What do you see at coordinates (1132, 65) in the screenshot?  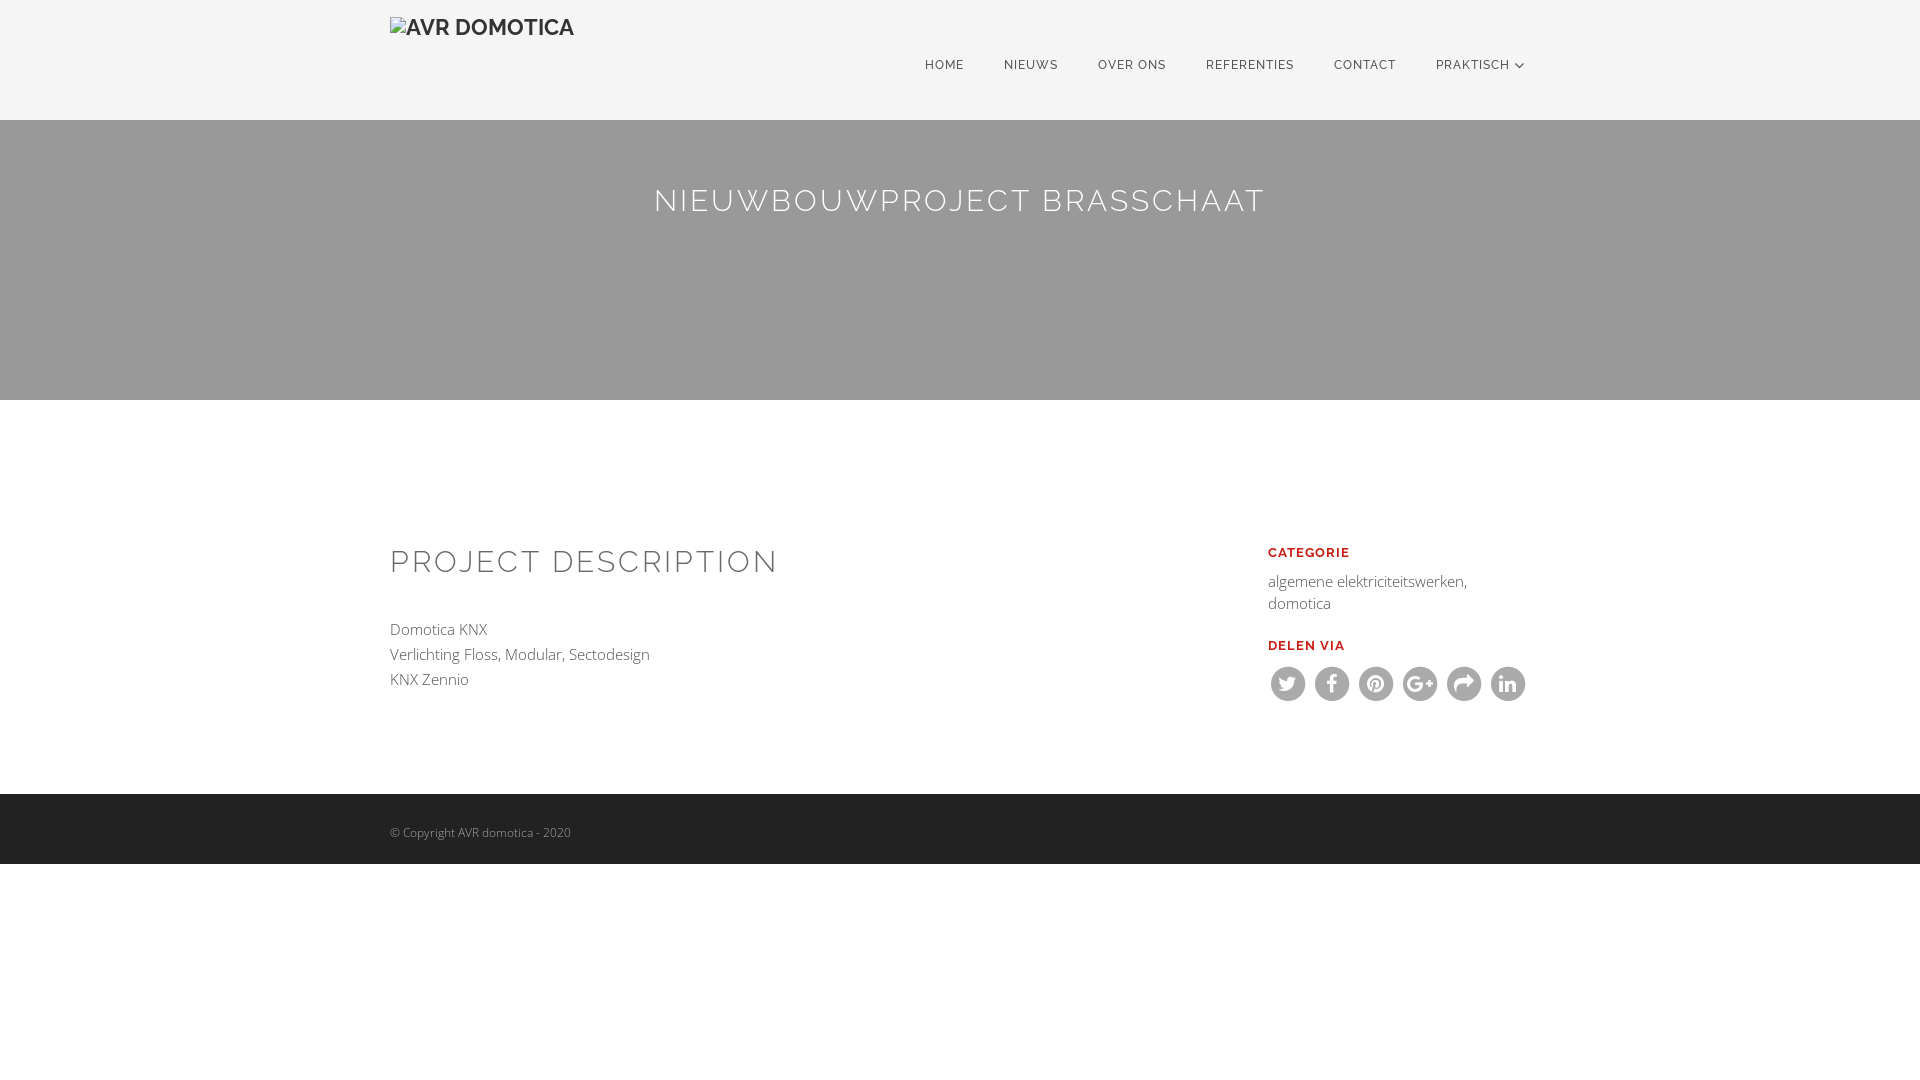 I see `OVER ONS` at bounding box center [1132, 65].